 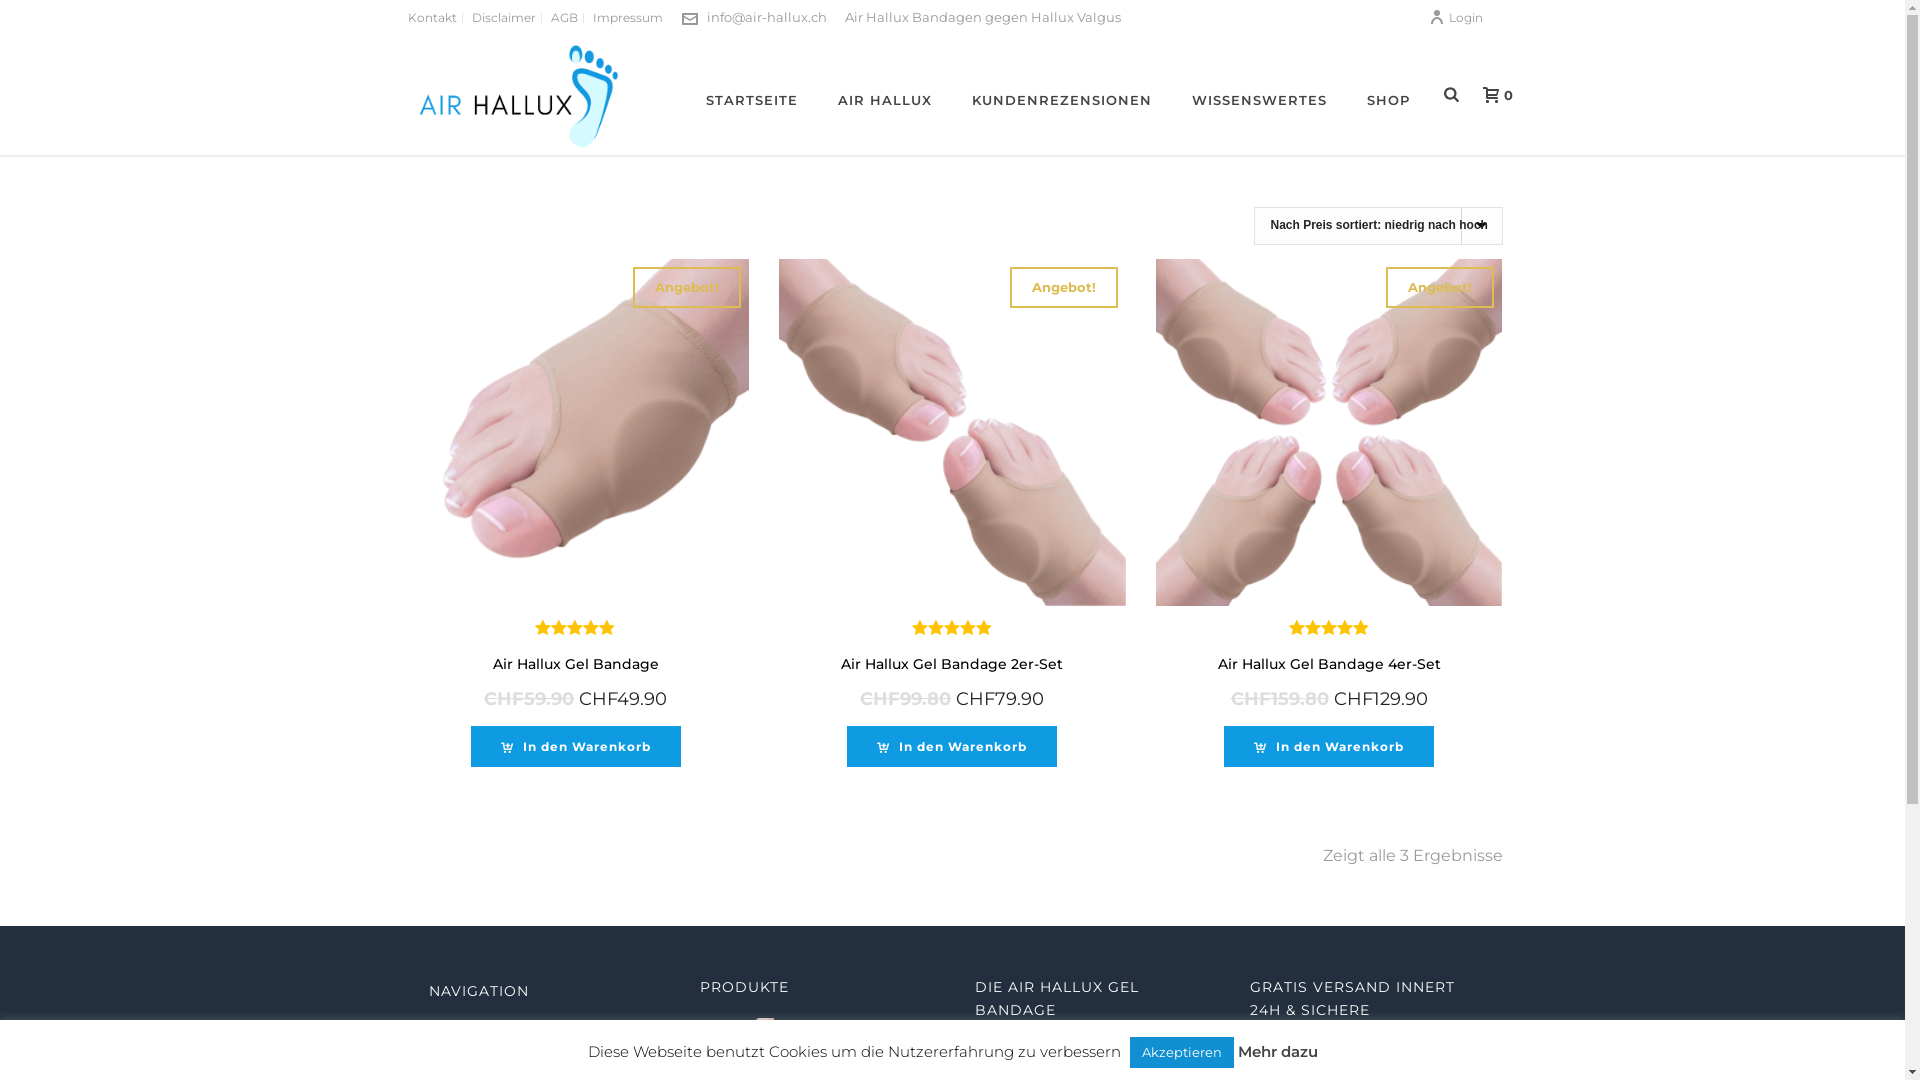 I want to click on Startseite, so click(x=478, y=1034).